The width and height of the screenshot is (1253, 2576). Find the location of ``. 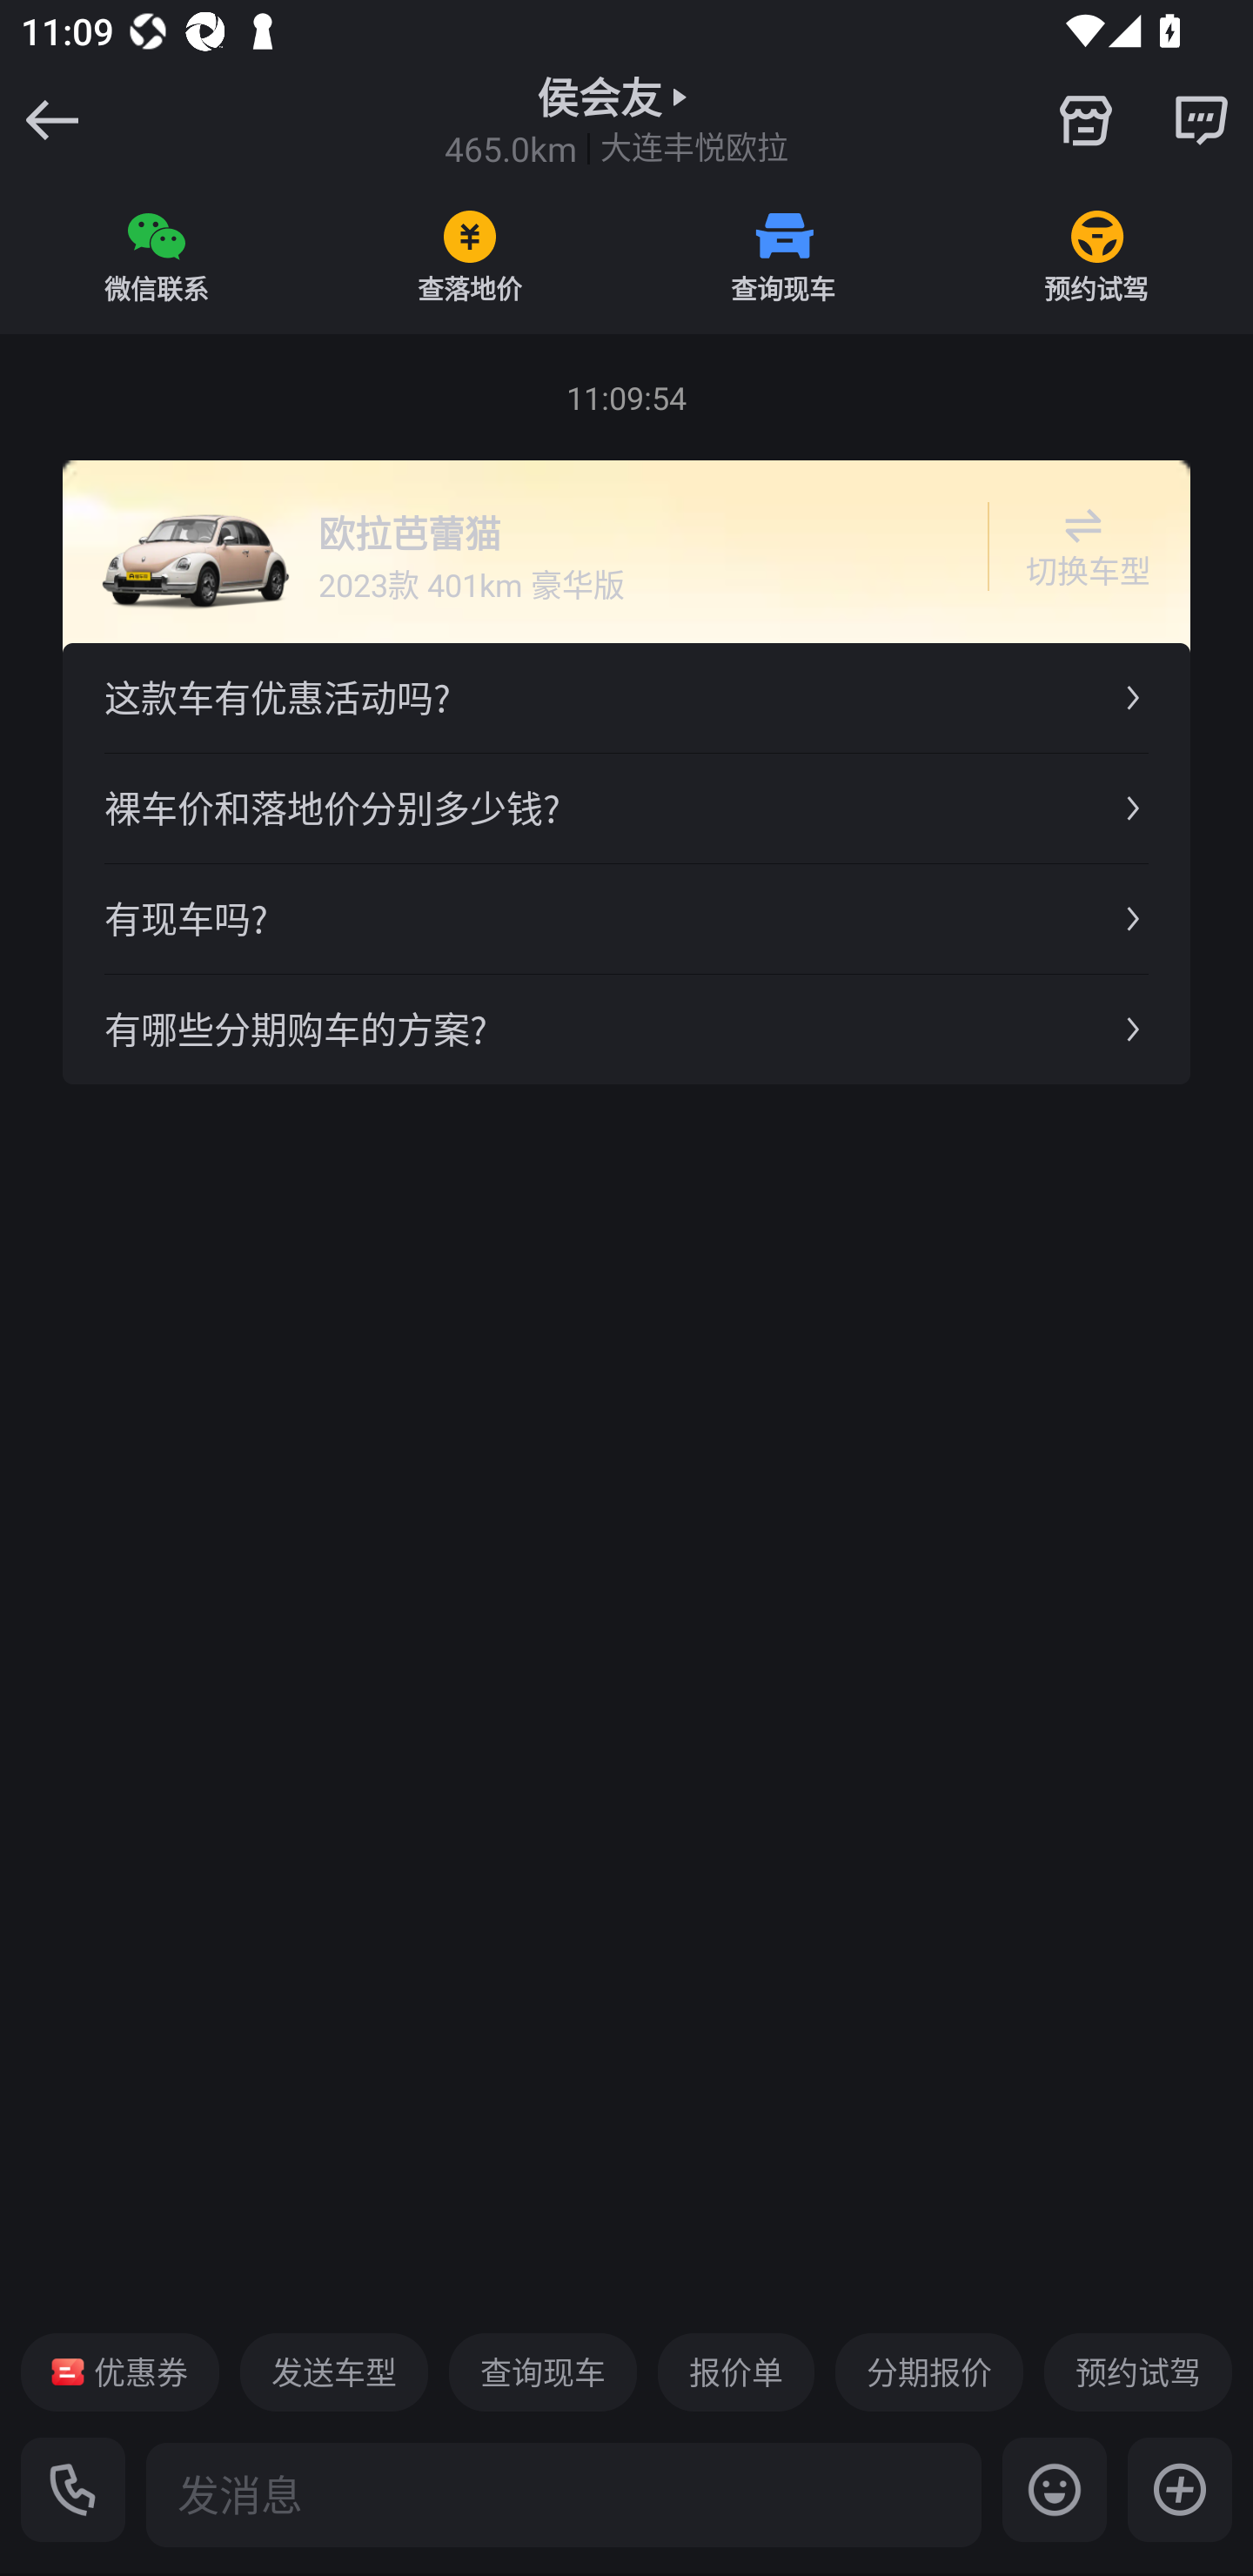

 is located at coordinates (1086, 120).